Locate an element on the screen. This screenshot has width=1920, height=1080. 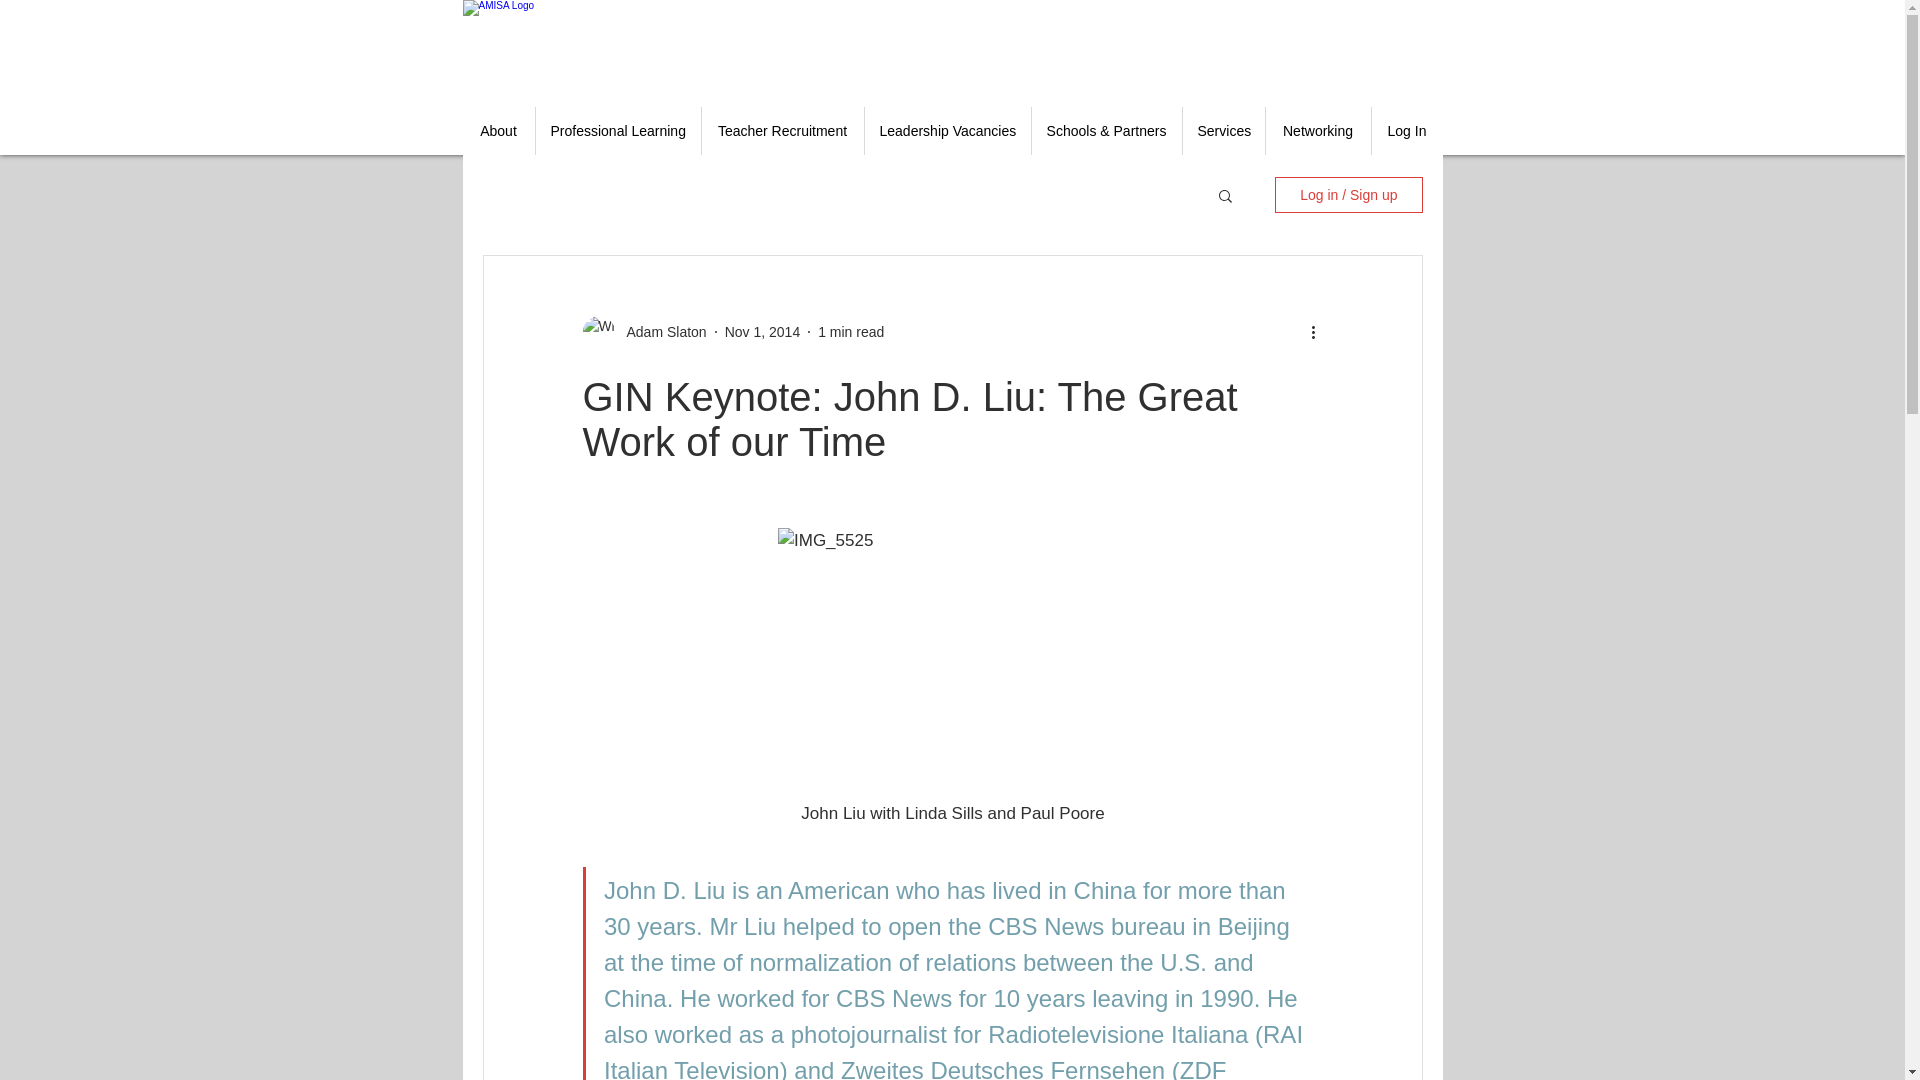
Adam Slaton is located at coordinates (660, 332).